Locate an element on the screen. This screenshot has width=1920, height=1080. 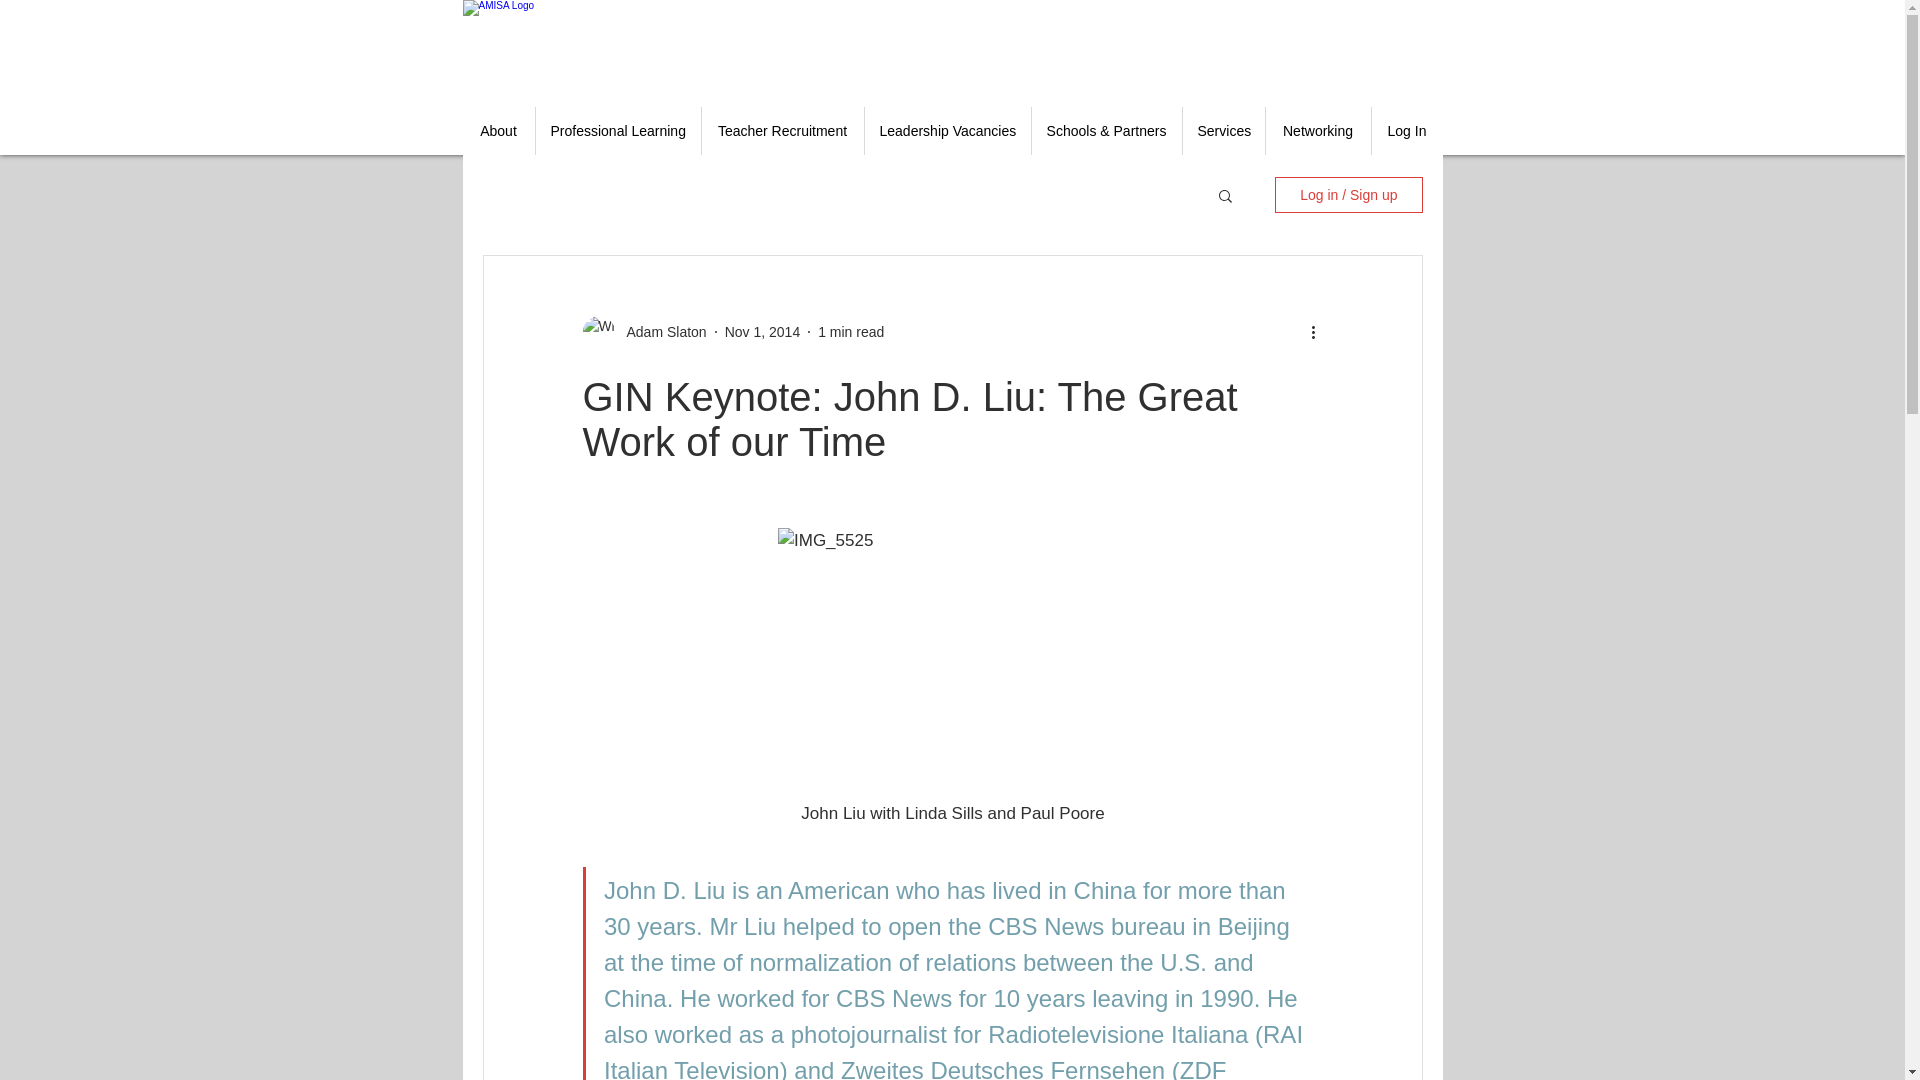
Adam Slaton is located at coordinates (660, 332).